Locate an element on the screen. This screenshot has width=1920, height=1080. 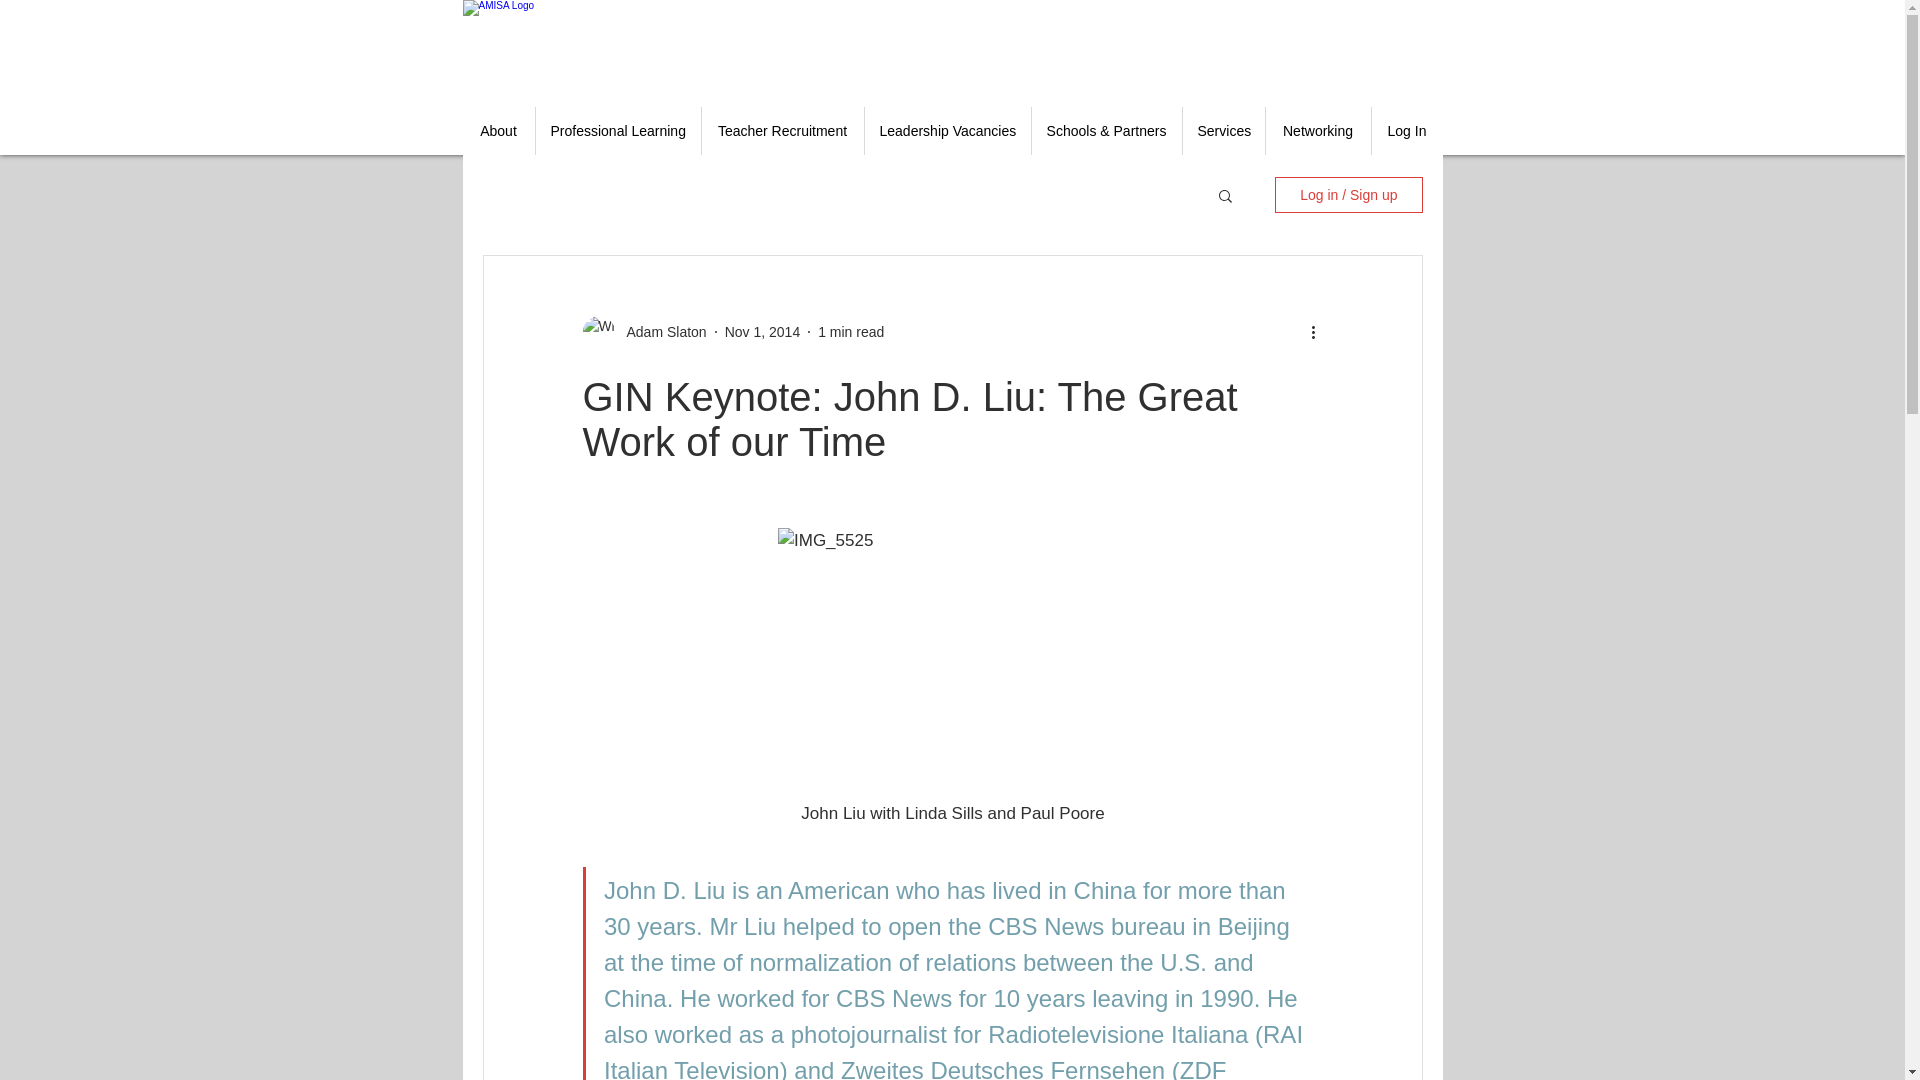
Adam Slaton is located at coordinates (660, 332).